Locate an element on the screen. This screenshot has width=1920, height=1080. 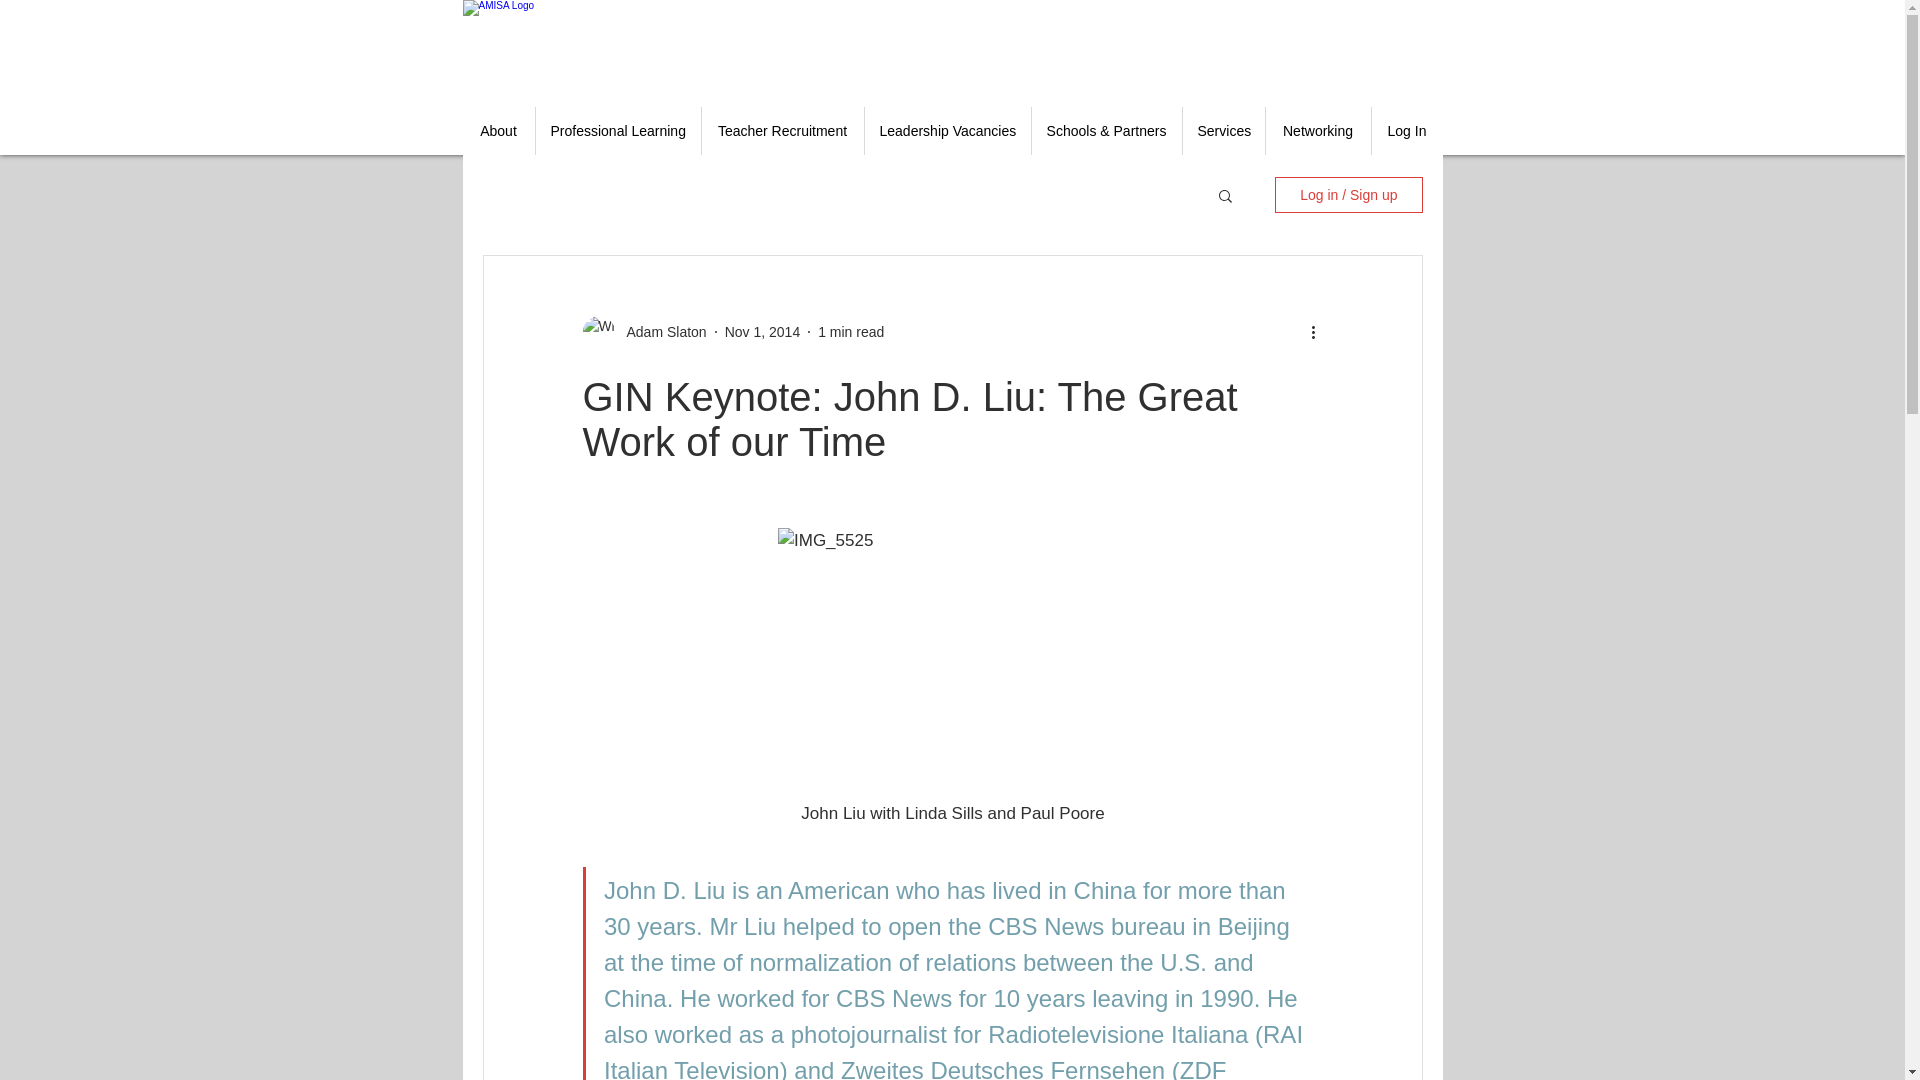
Adam Slaton is located at coordinates (660, 332).